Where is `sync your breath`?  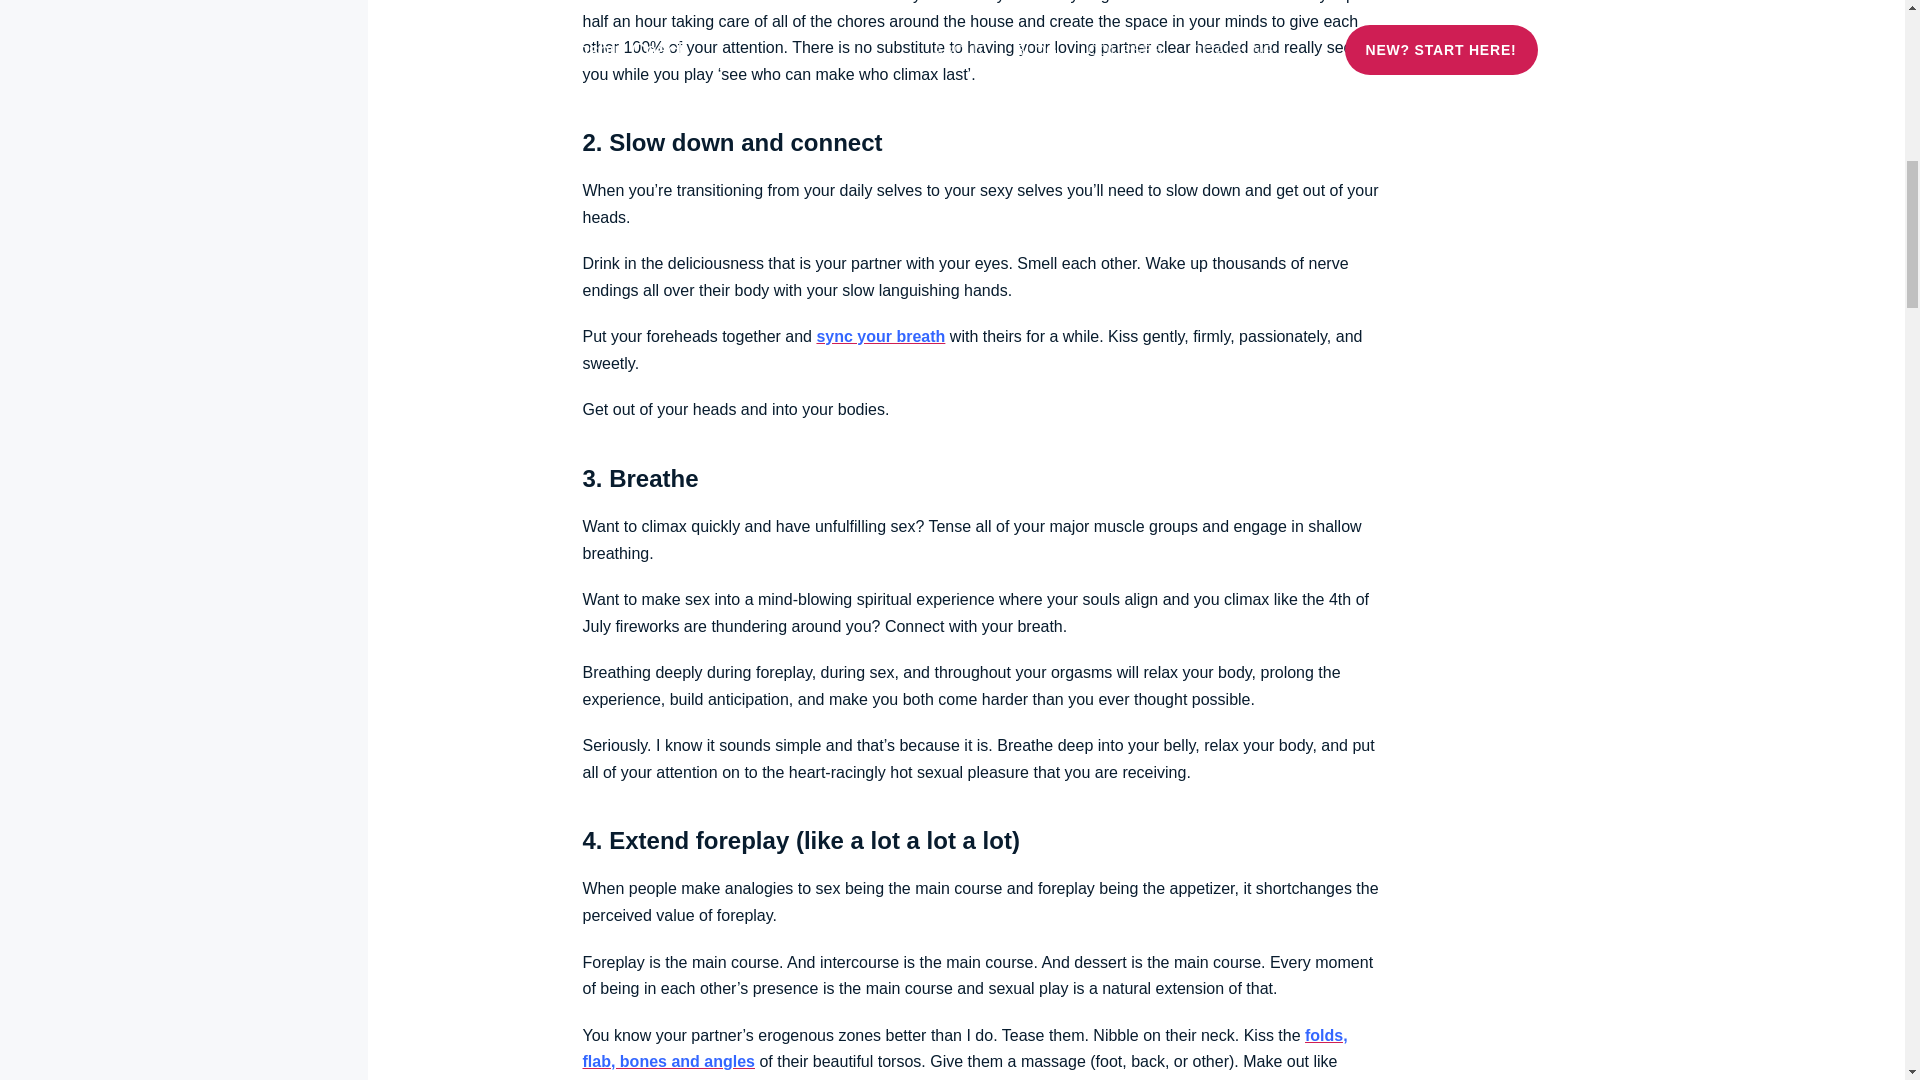
sync your breath is located at coordinates (880, 336).